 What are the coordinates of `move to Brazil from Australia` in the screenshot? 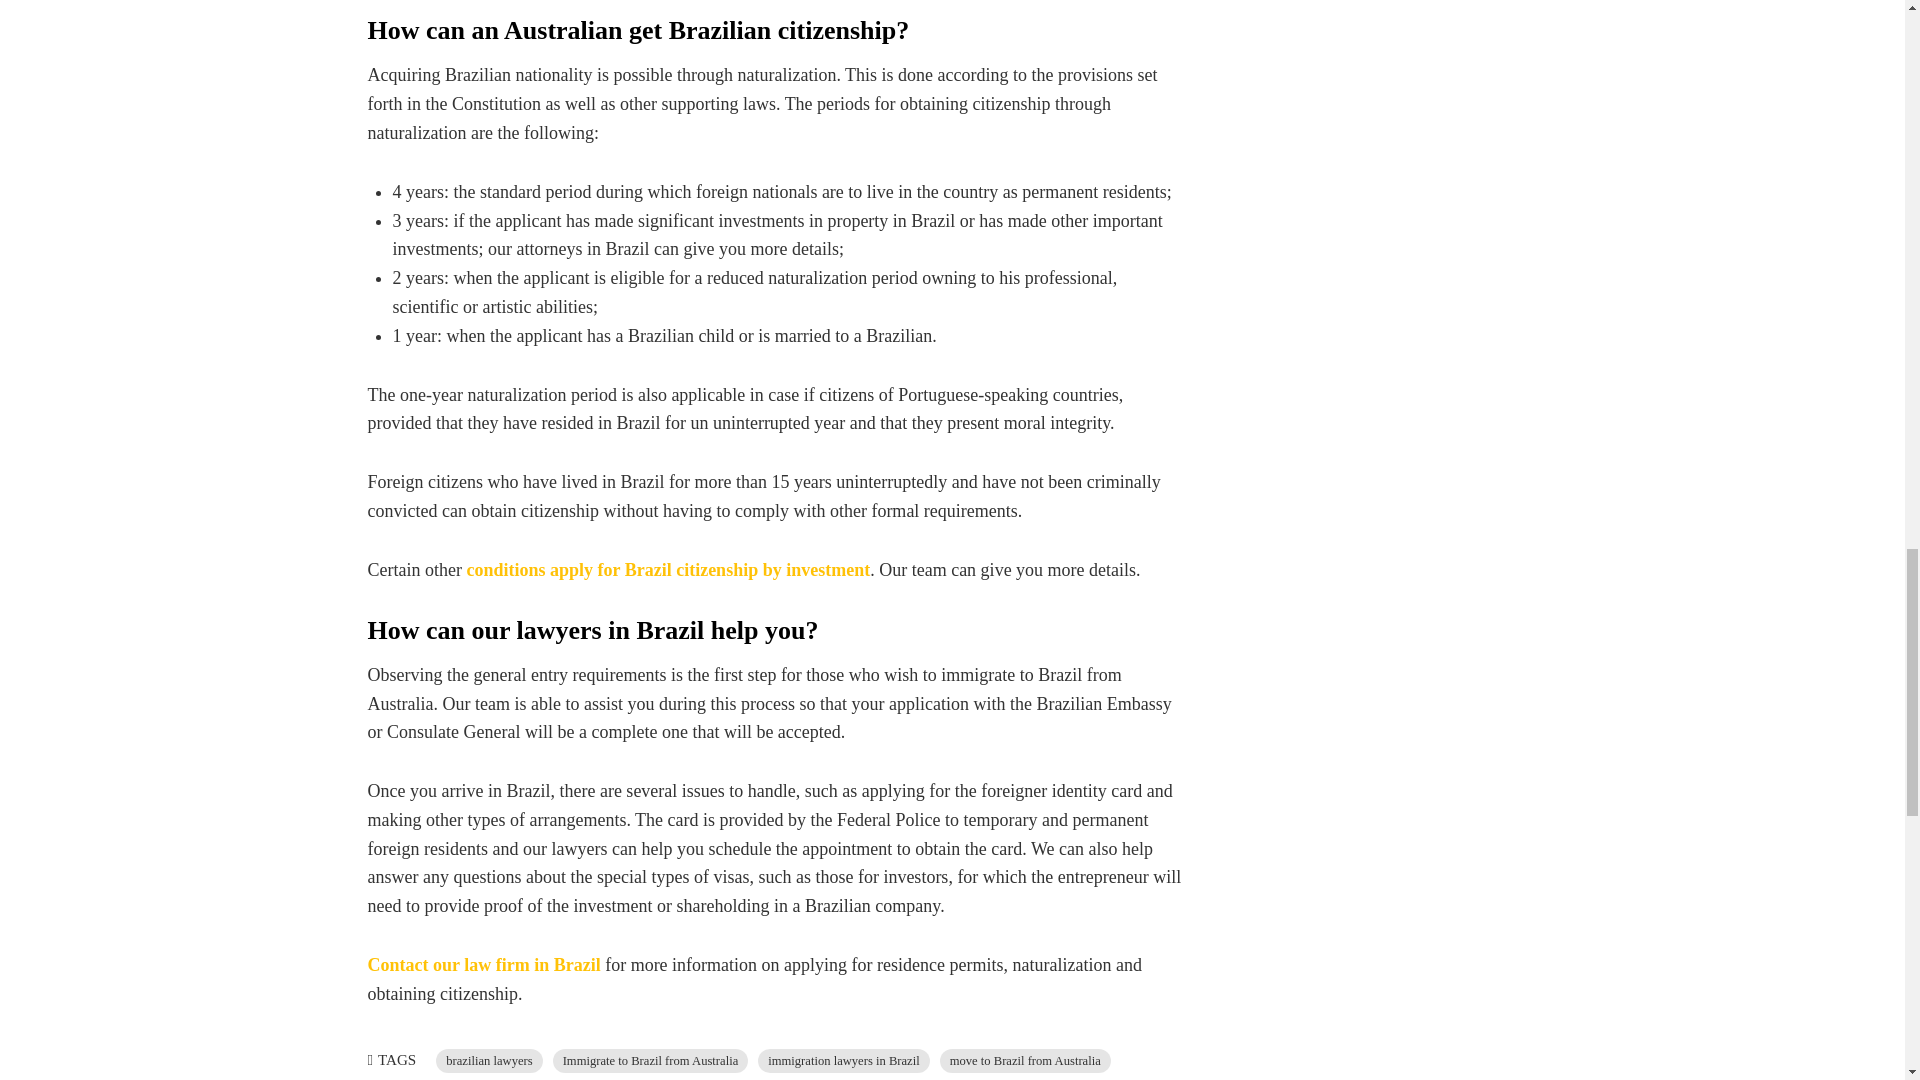 It's located at (1026, 1060).